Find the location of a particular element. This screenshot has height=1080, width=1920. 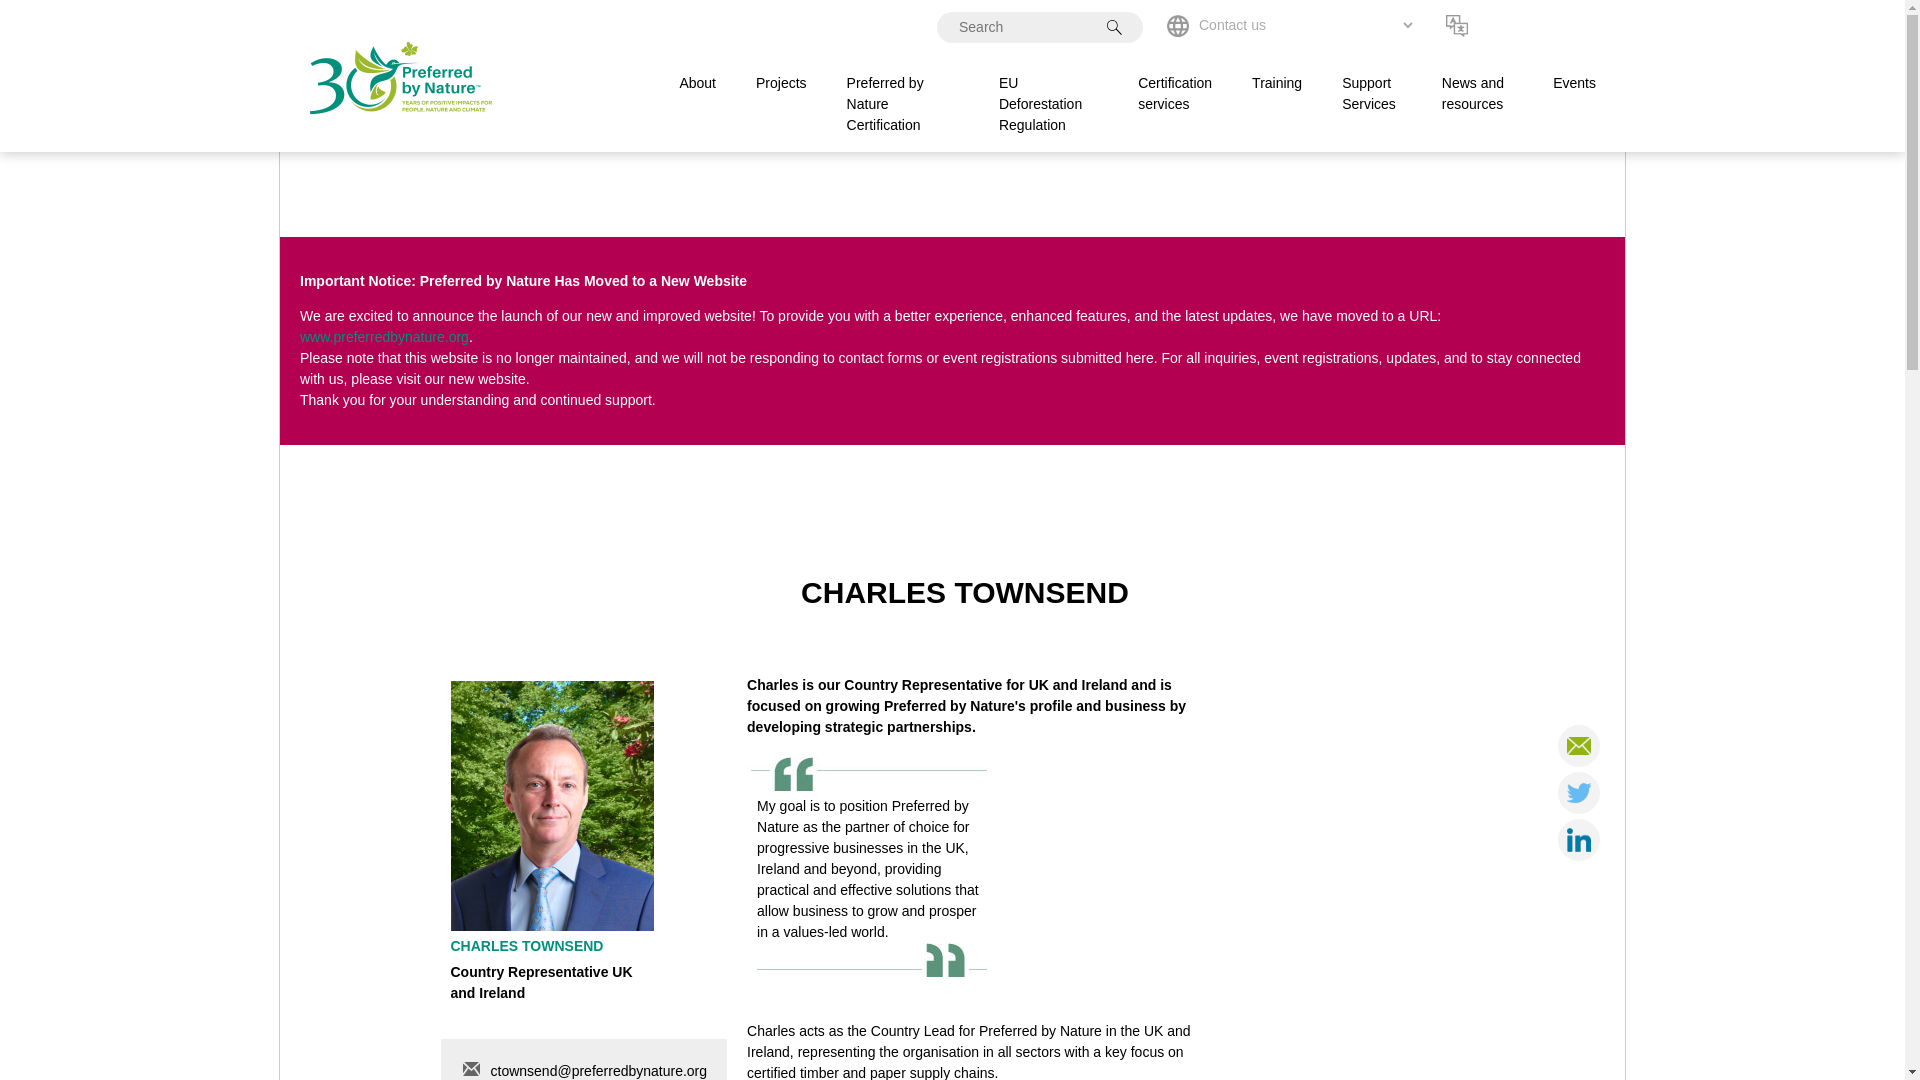

Training is located at coordinates (1276, 82).